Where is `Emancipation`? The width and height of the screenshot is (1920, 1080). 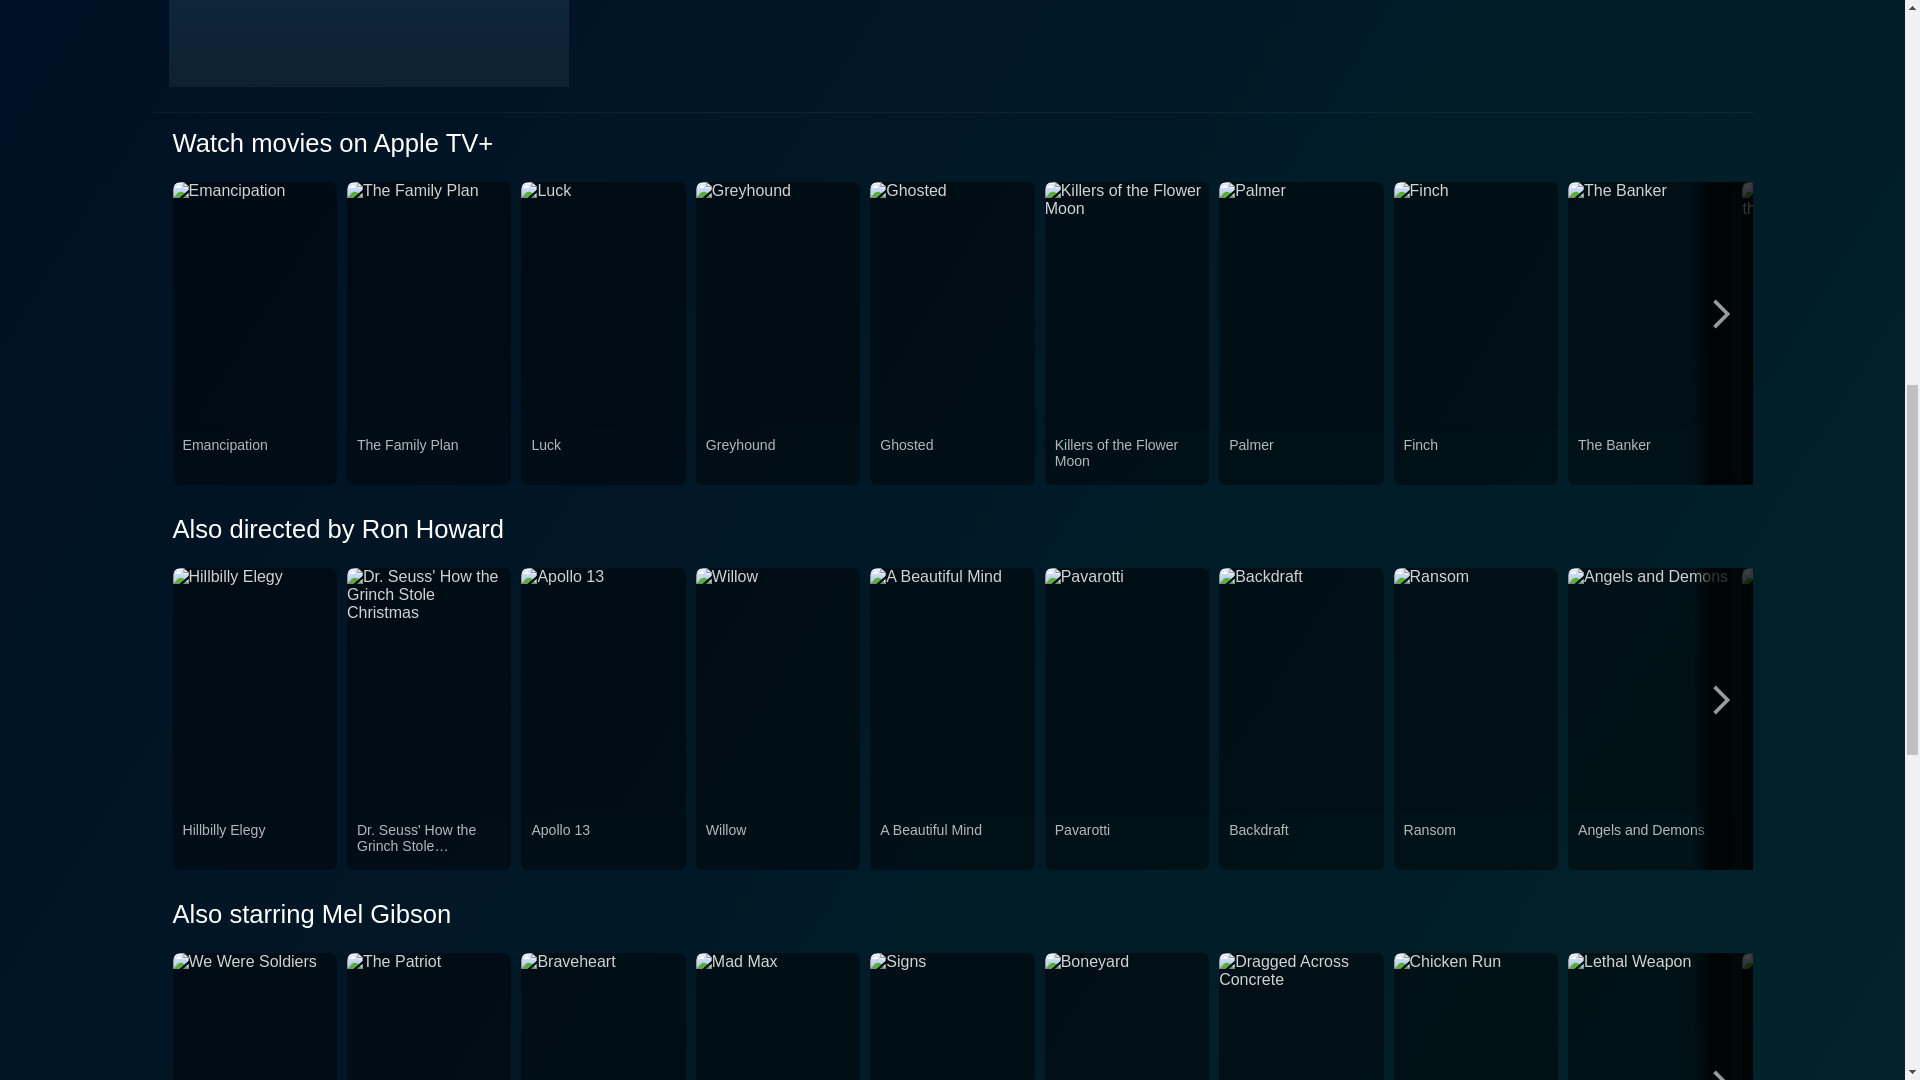
Emancipation is located at coordinates (254, 457).